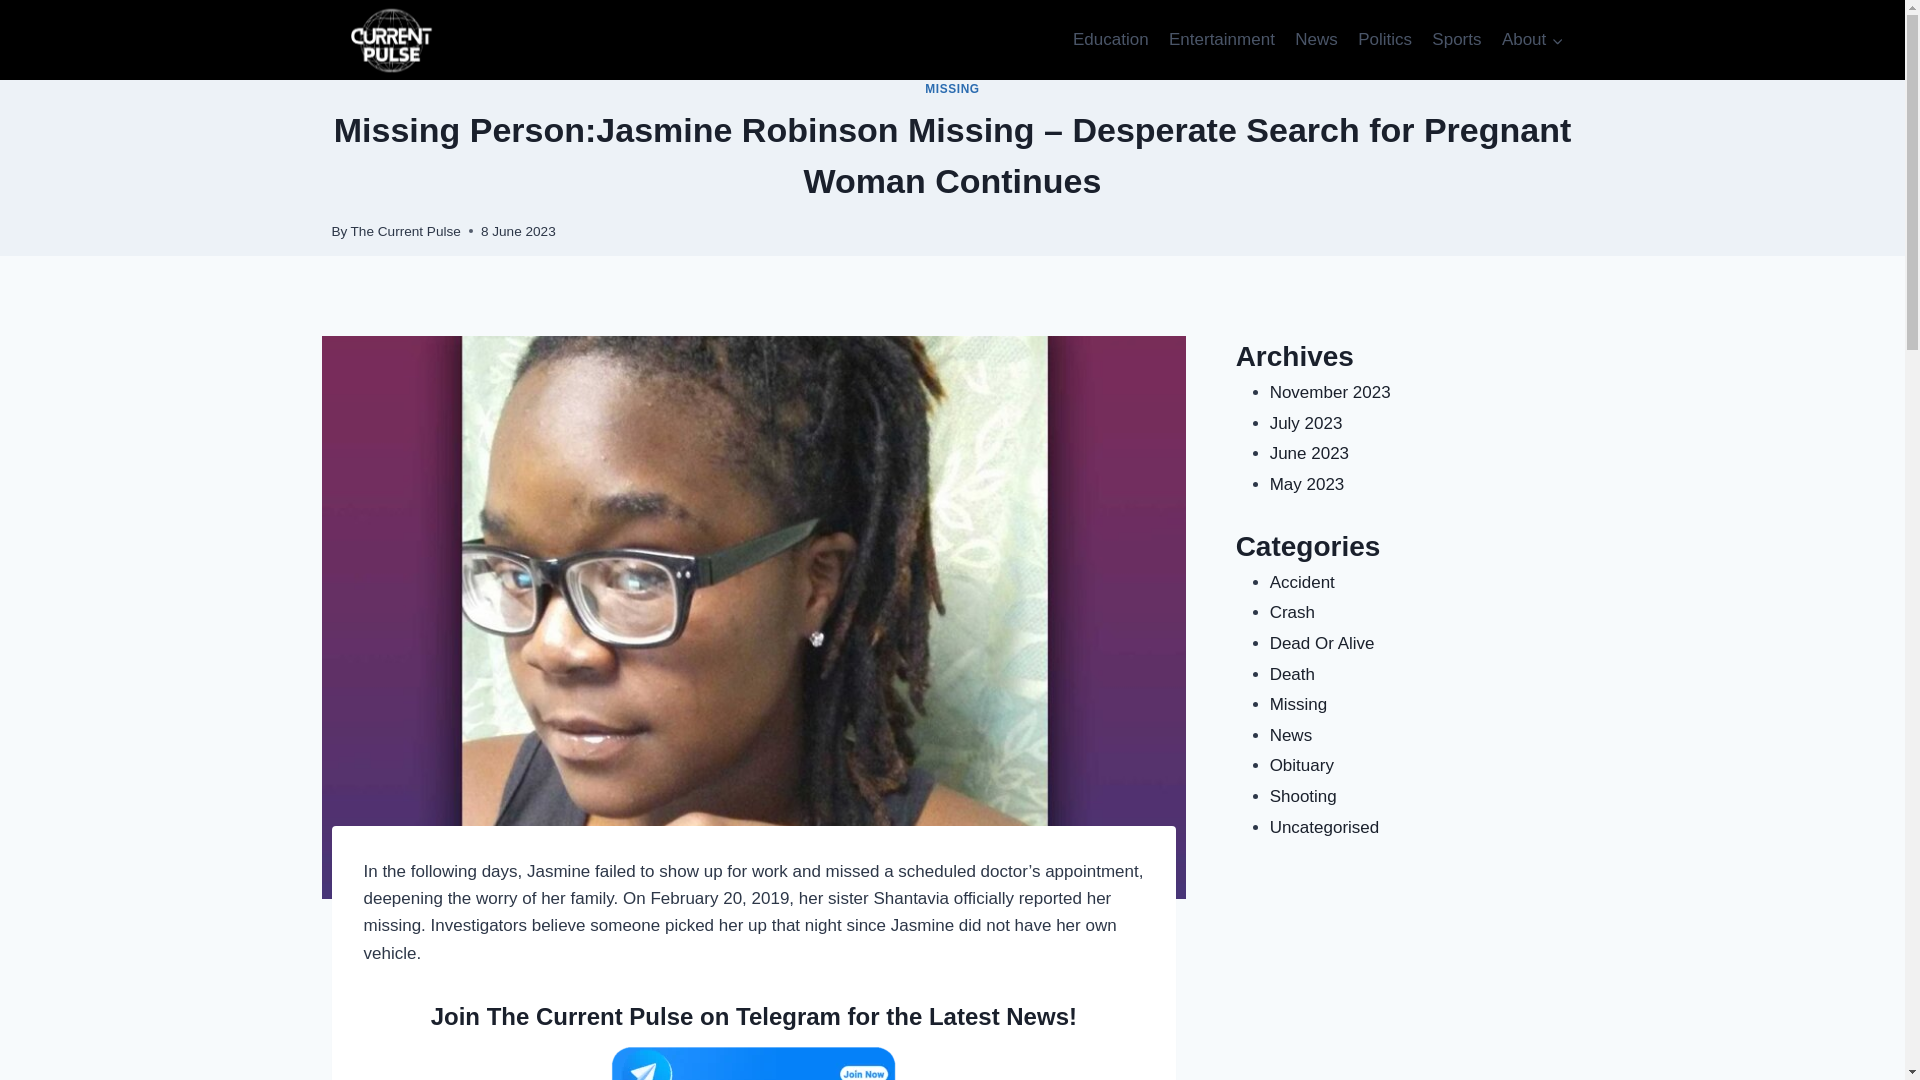 This screenshot has width=1920, height=1080. I want to click on About, so click(1532, 40).